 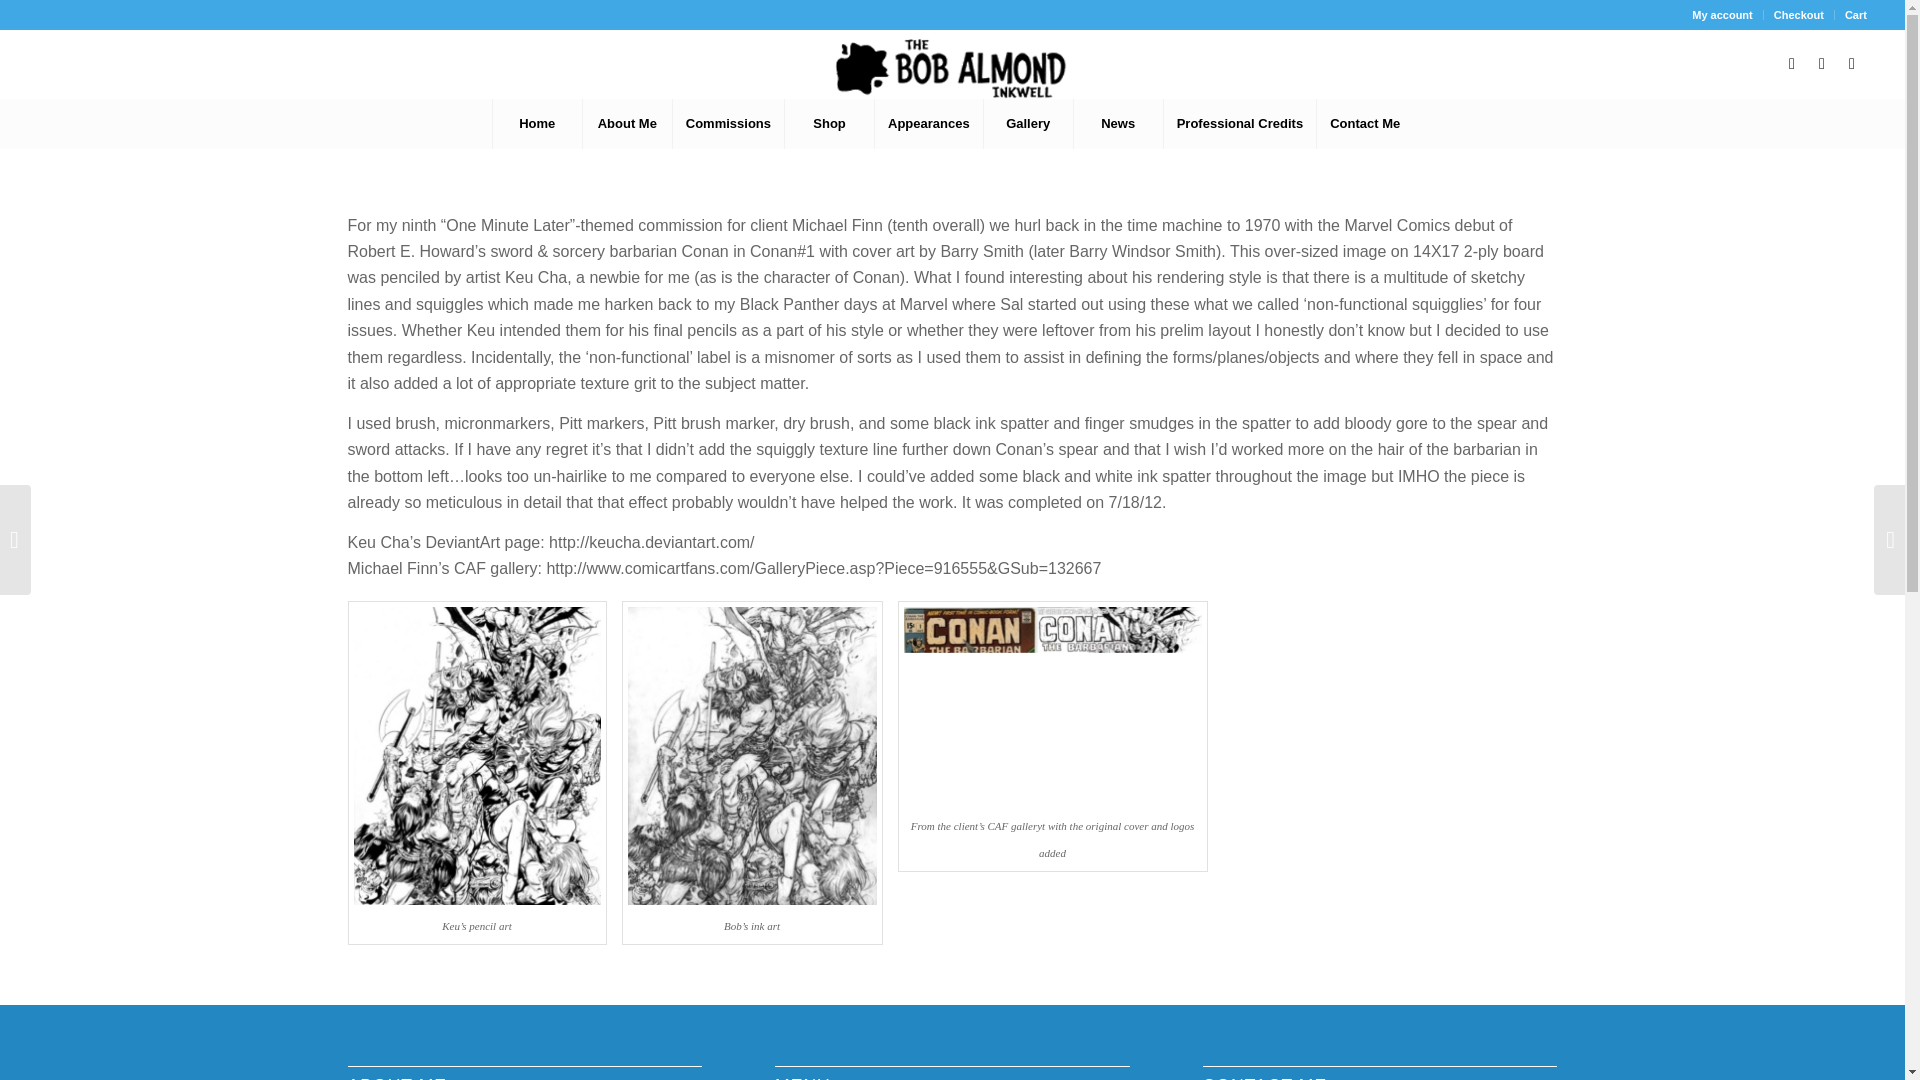 I want to click on News, so click(x=1118, y=124).